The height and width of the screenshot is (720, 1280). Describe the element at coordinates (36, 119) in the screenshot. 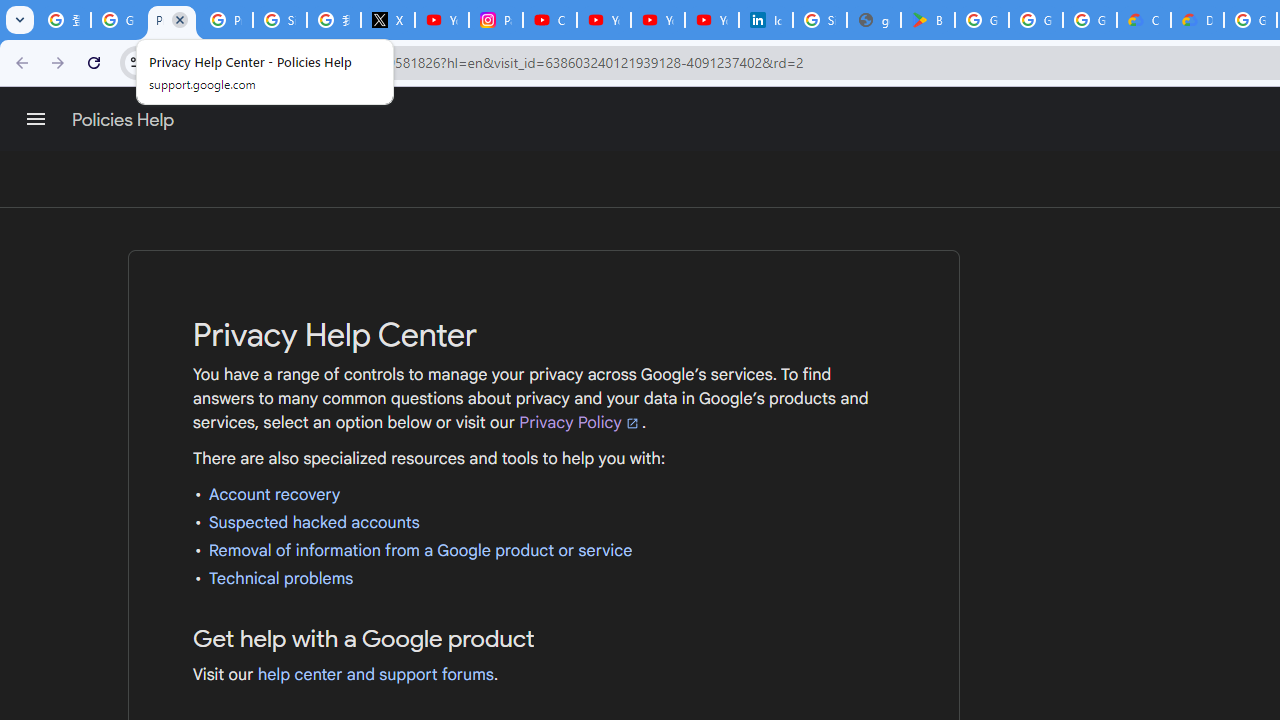

I see `Main menu` at that location.